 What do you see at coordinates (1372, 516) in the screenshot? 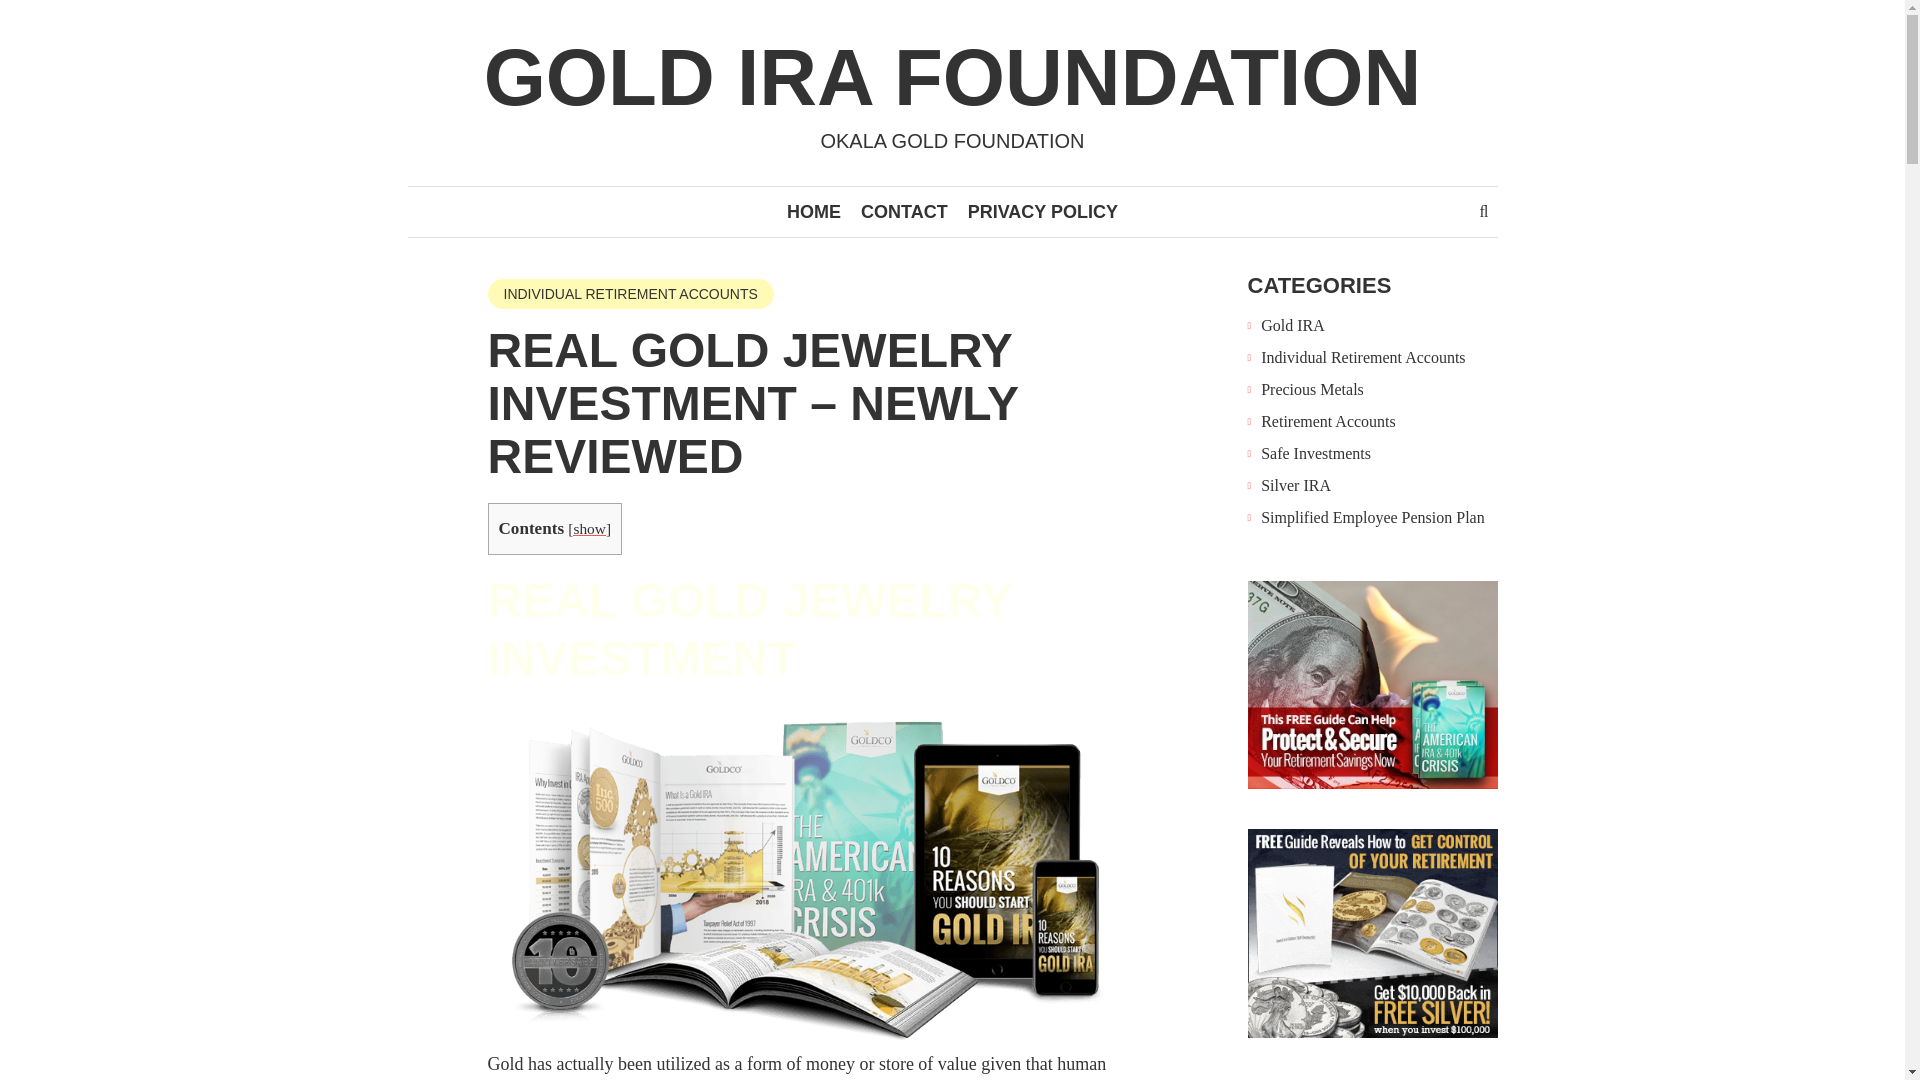
I see `Simplified Employee Pension Plan` at bounding box center [1372, 516].